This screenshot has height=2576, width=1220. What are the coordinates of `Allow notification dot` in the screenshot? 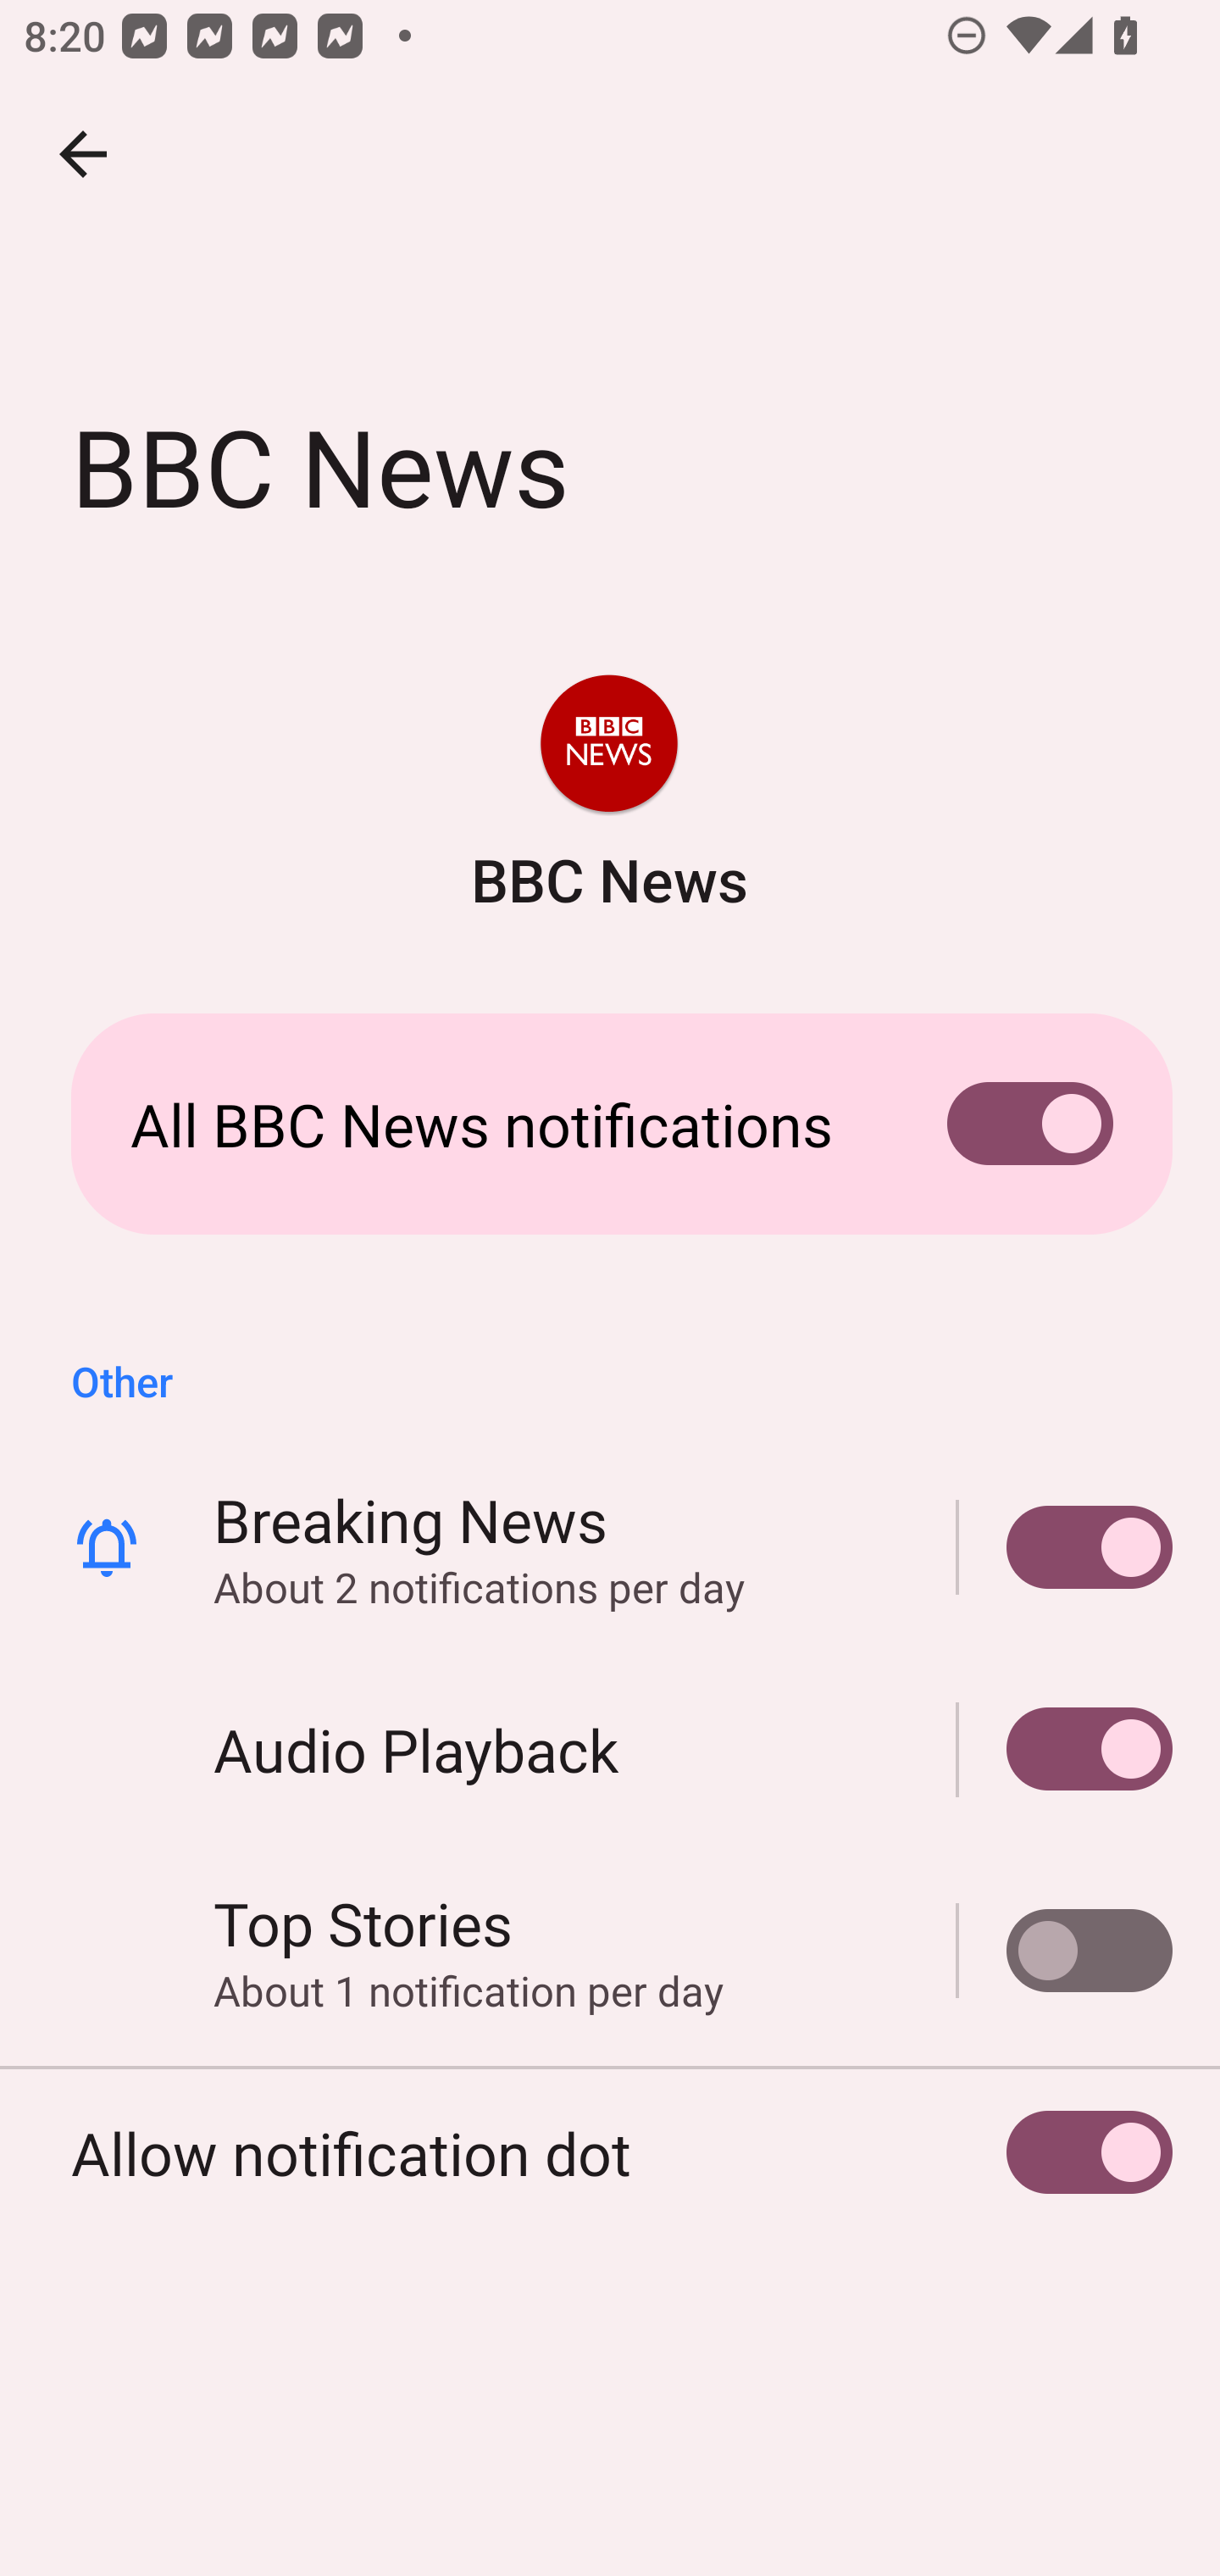 It's located at (610, 2152).